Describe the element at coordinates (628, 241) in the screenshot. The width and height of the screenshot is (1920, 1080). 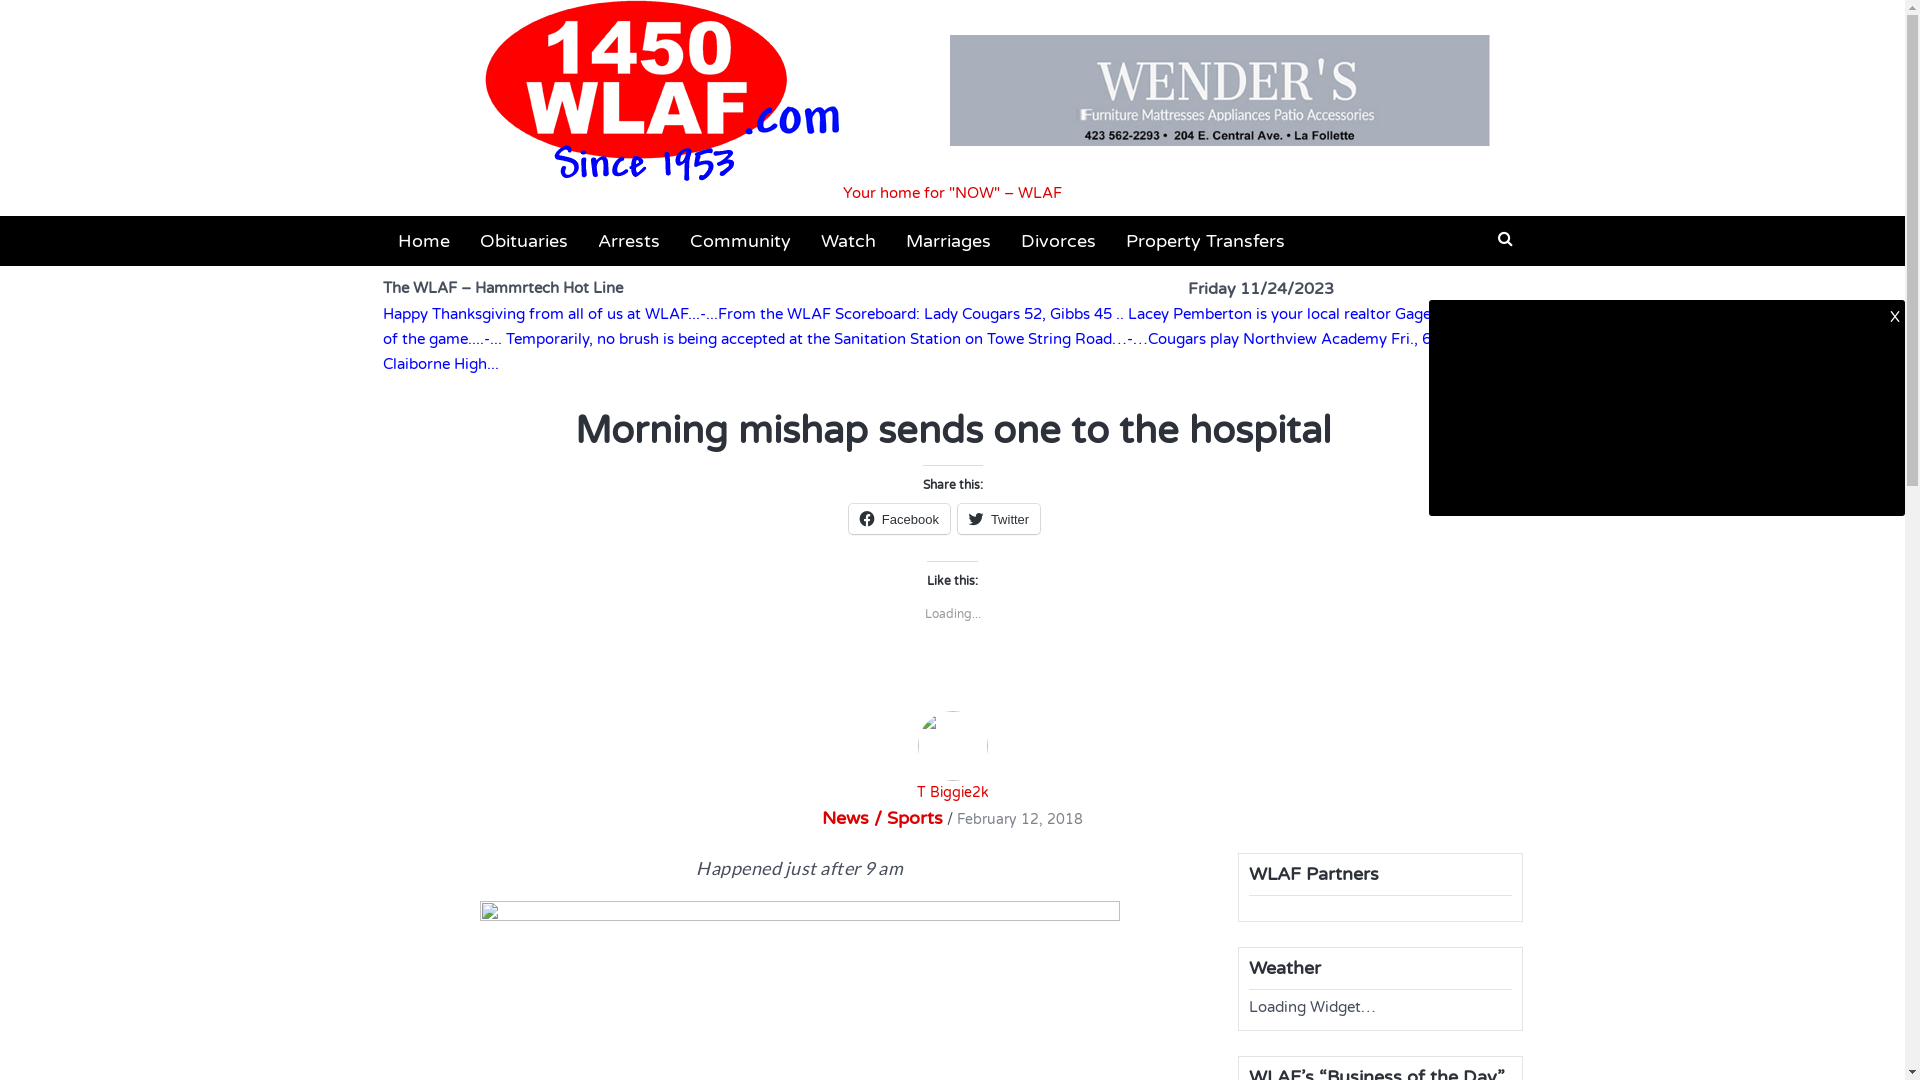
I see `Arrests` at that location.